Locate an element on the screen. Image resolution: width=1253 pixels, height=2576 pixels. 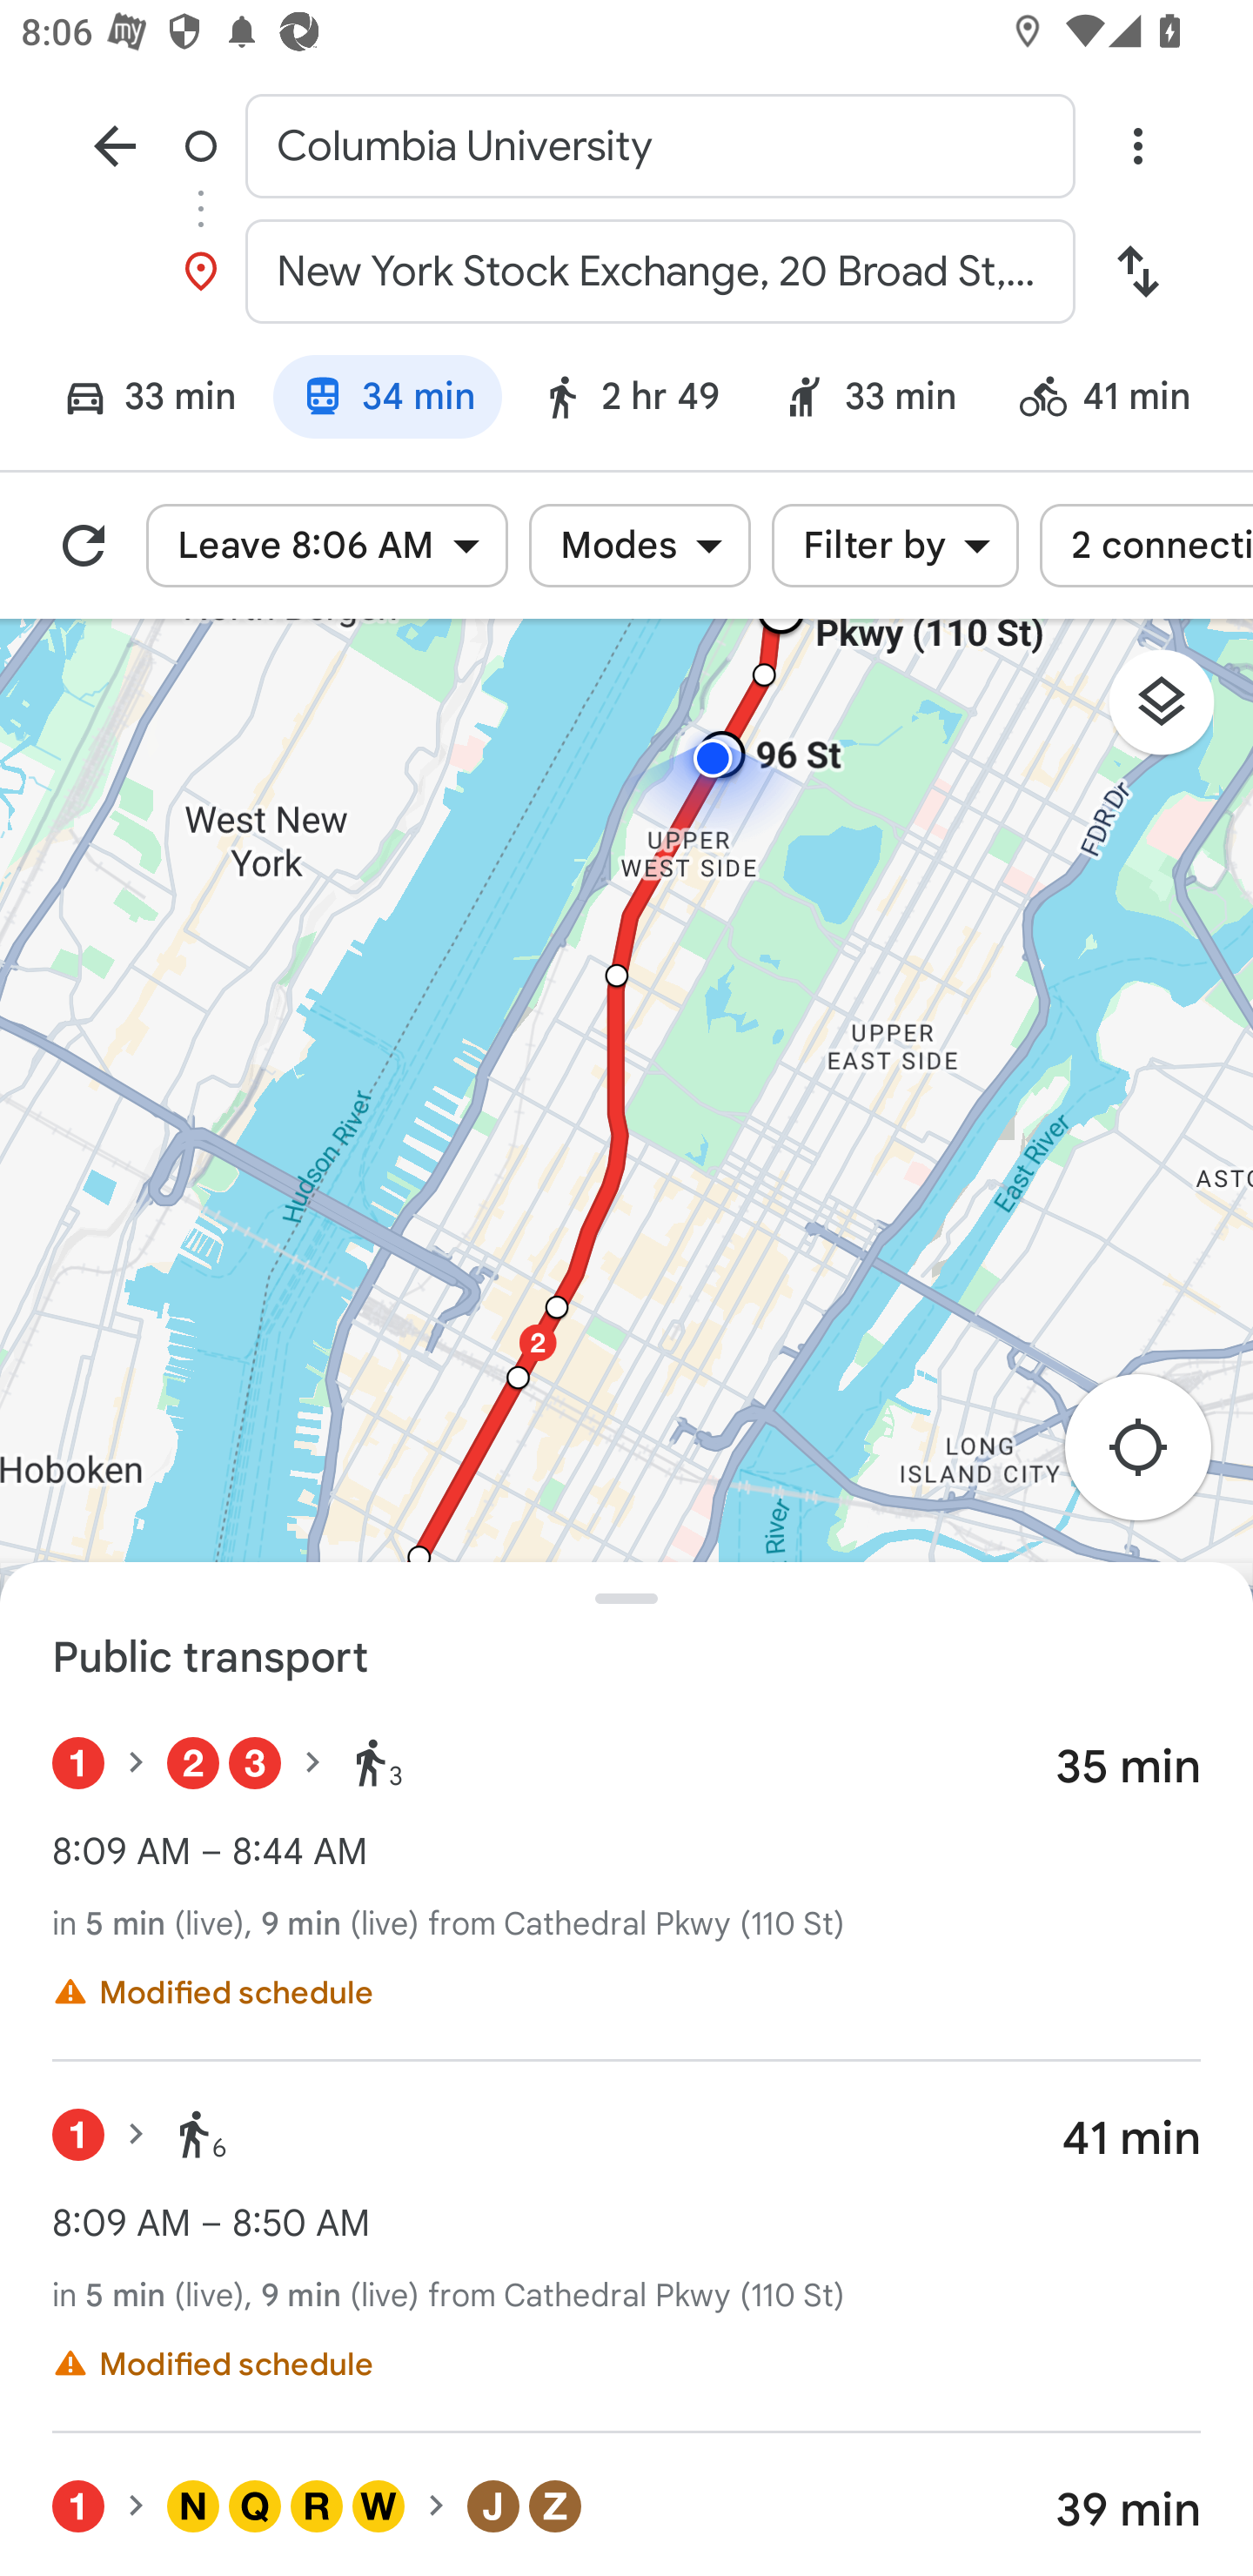
Navigate up is located at coordinates (115, 144).